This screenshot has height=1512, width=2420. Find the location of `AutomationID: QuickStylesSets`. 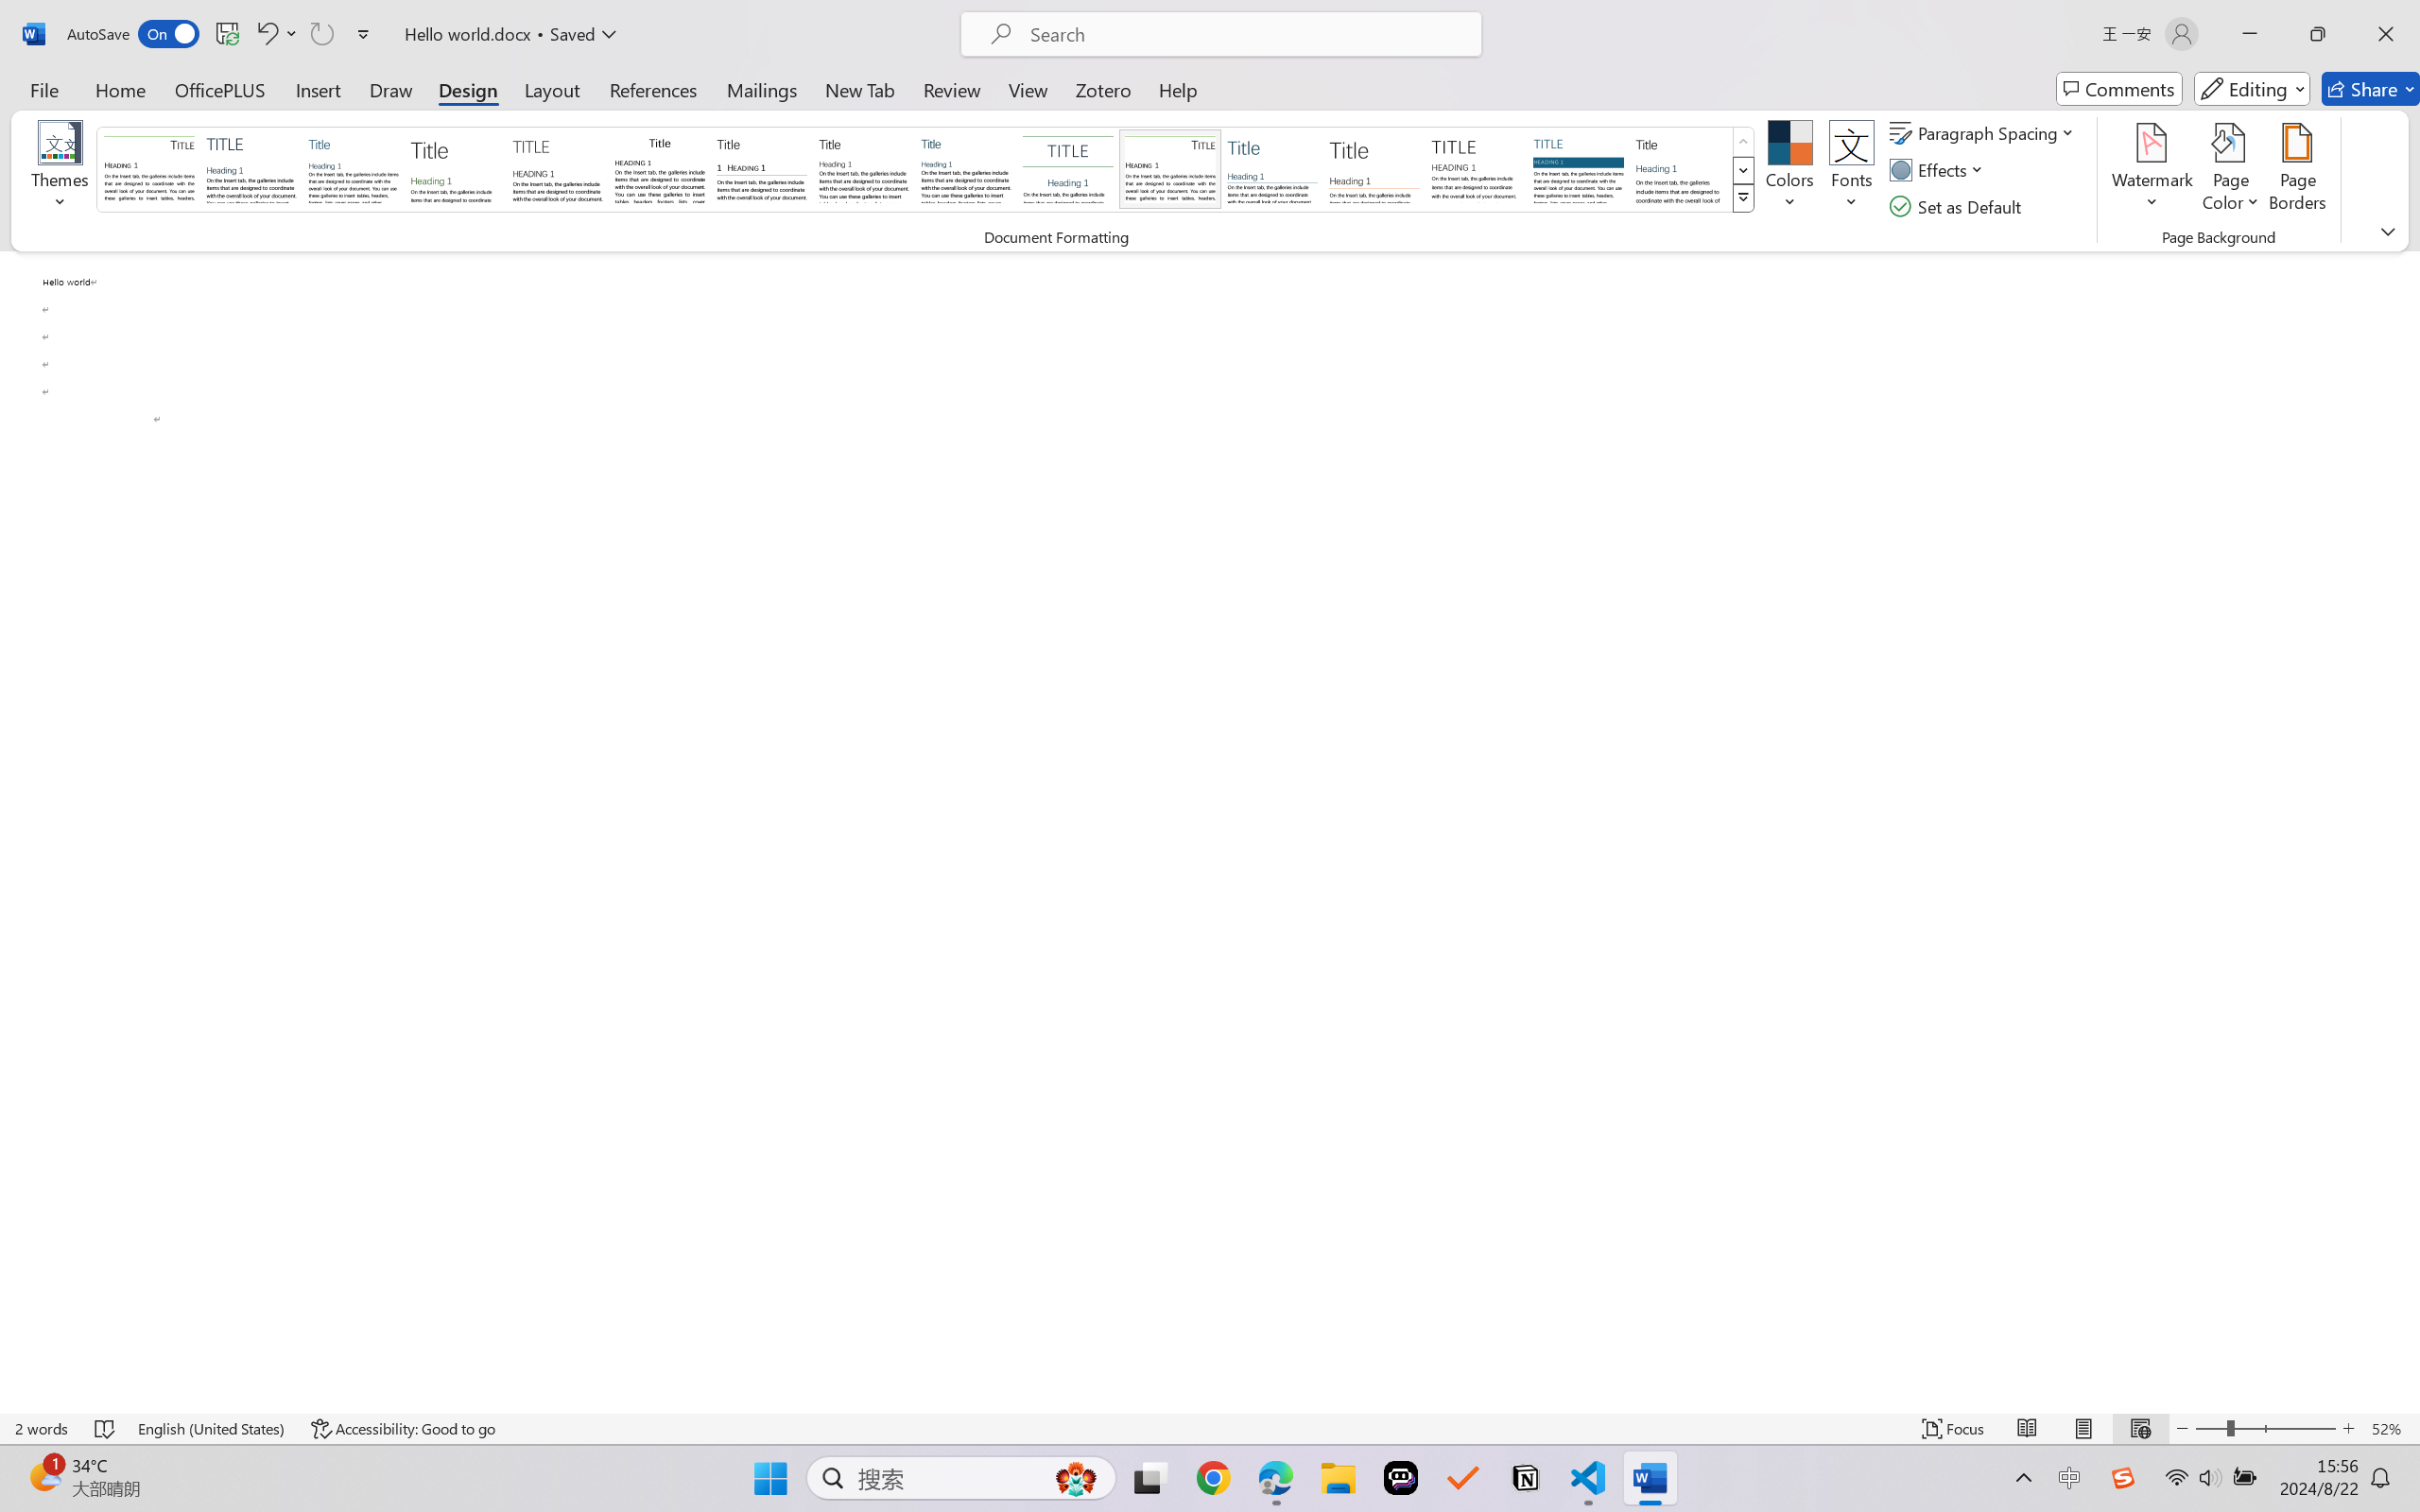

AutomationID: QuickStylesSets is located at coordinates (926, 170).